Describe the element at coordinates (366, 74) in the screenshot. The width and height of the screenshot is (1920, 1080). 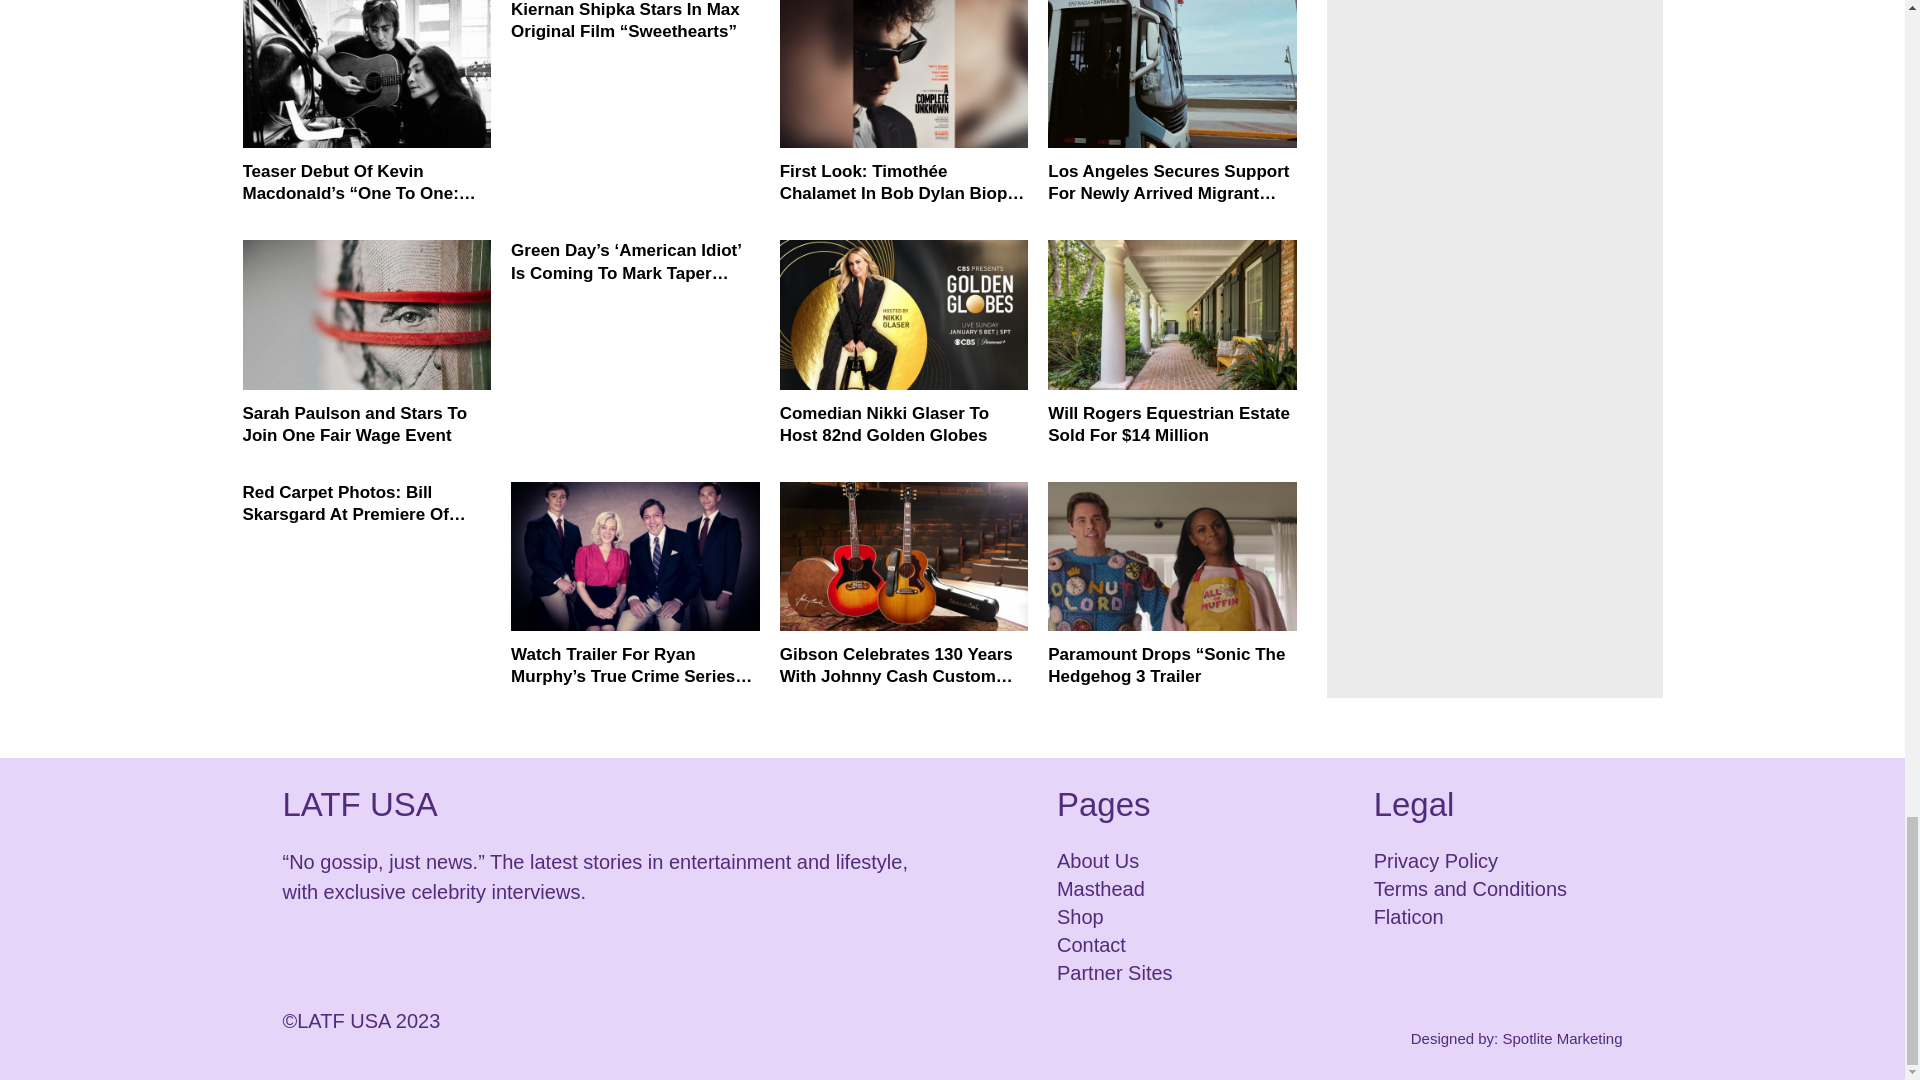
I see `image` at that location.